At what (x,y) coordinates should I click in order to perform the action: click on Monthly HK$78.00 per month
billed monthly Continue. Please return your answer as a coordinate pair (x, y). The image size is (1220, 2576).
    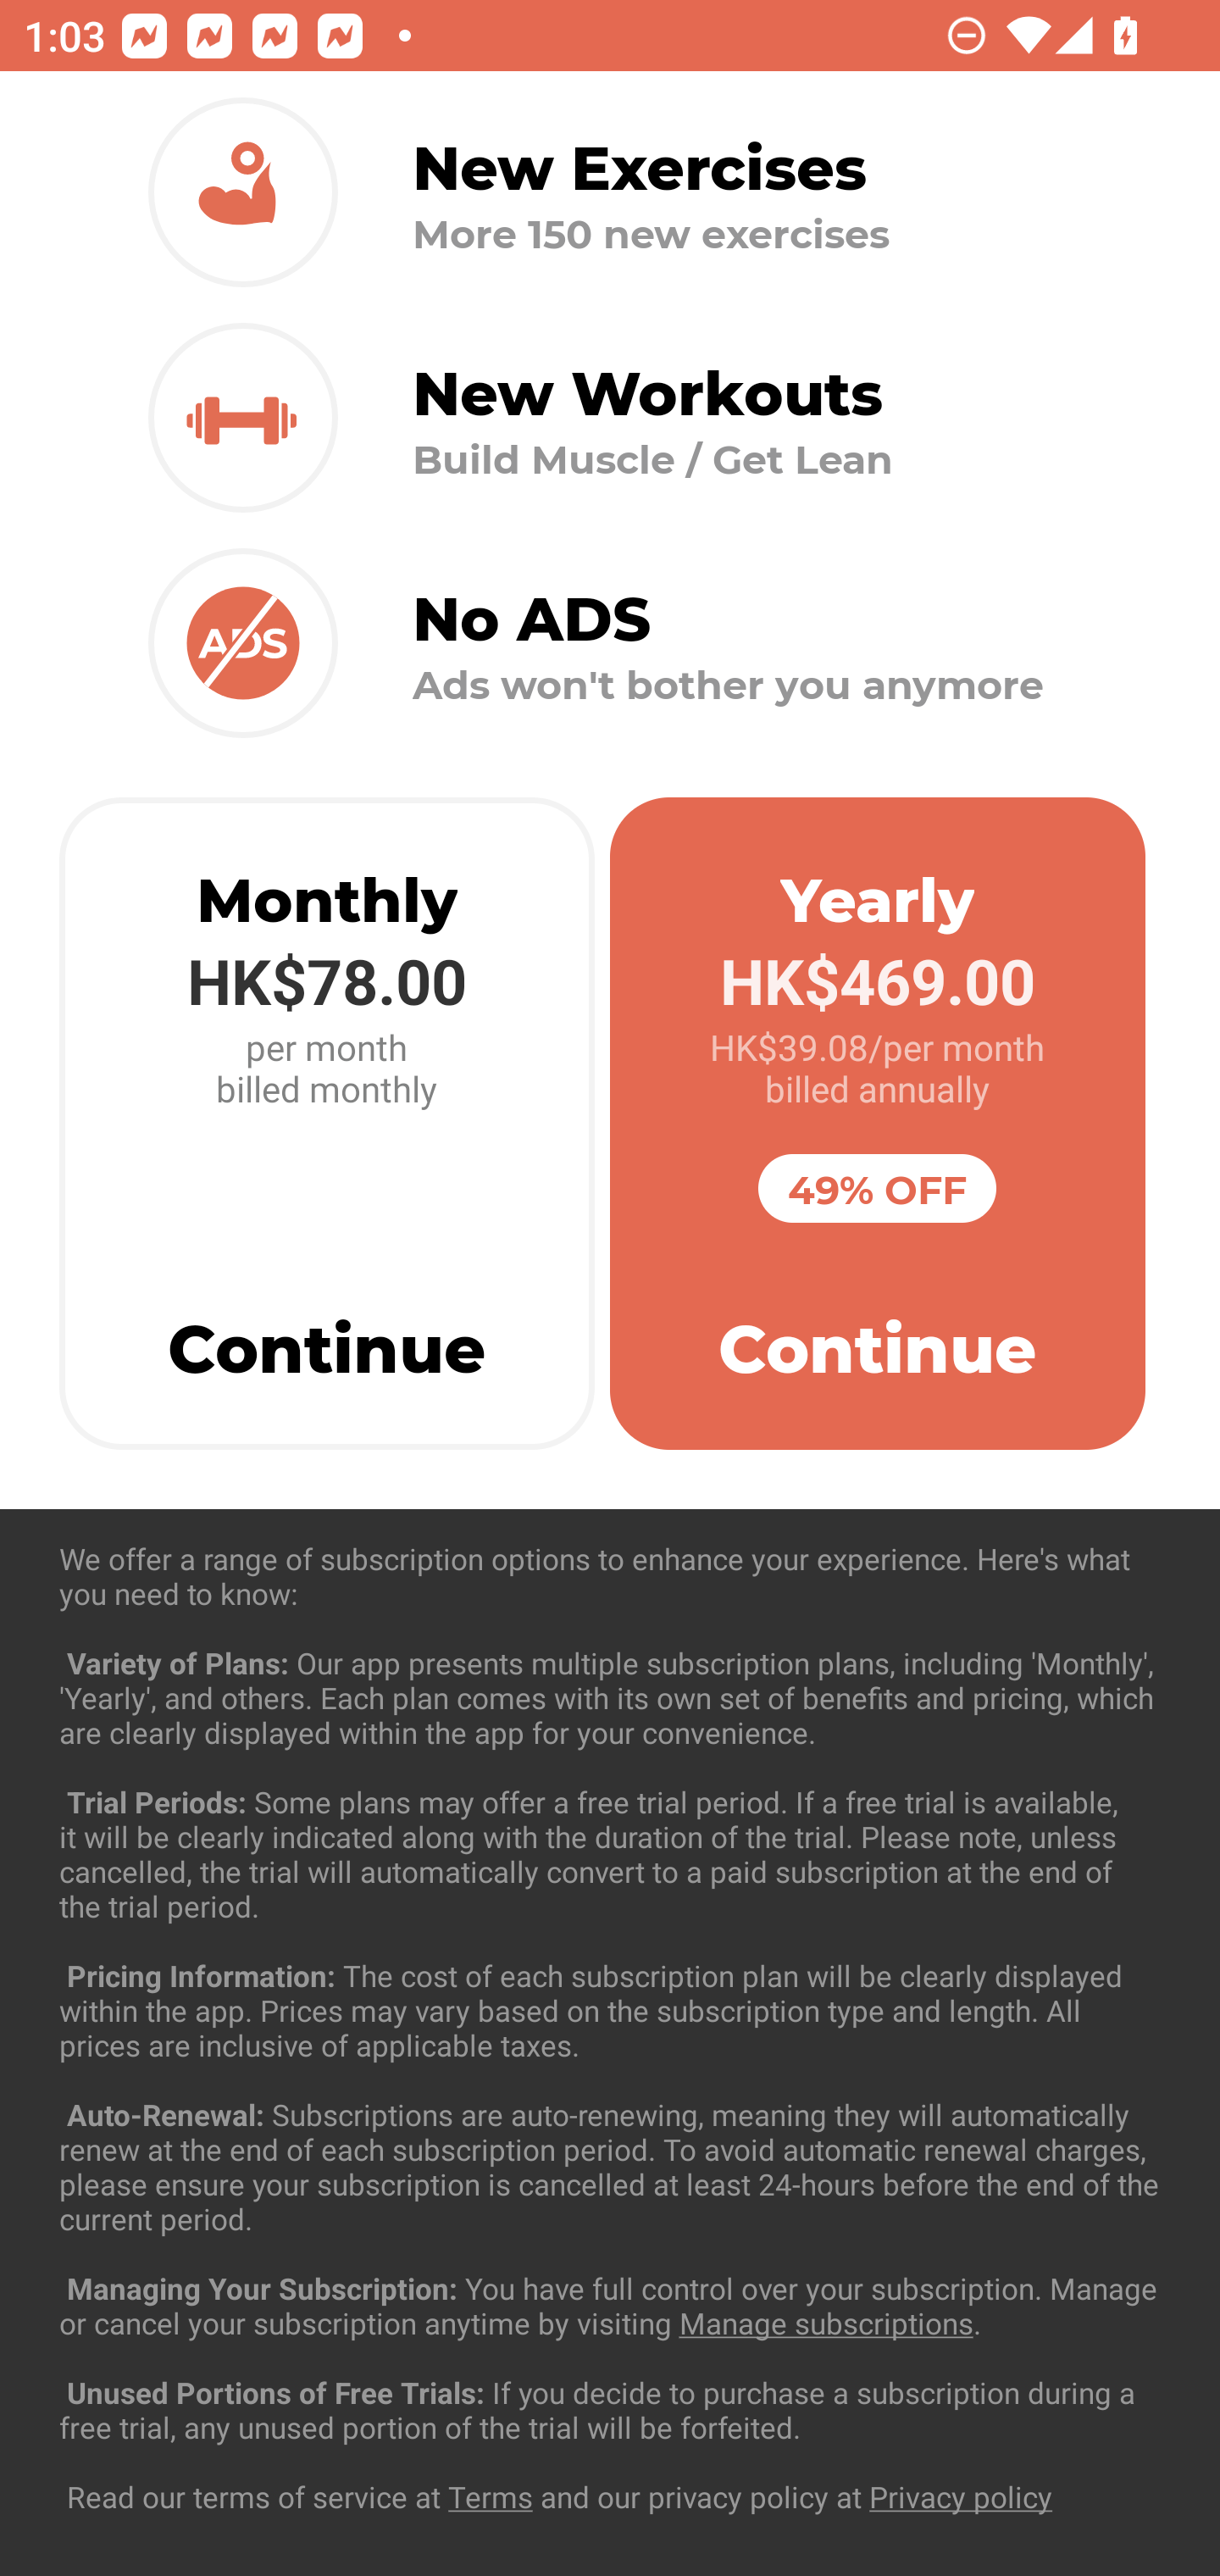
    Looking at the image, I should click on (327, 1124).